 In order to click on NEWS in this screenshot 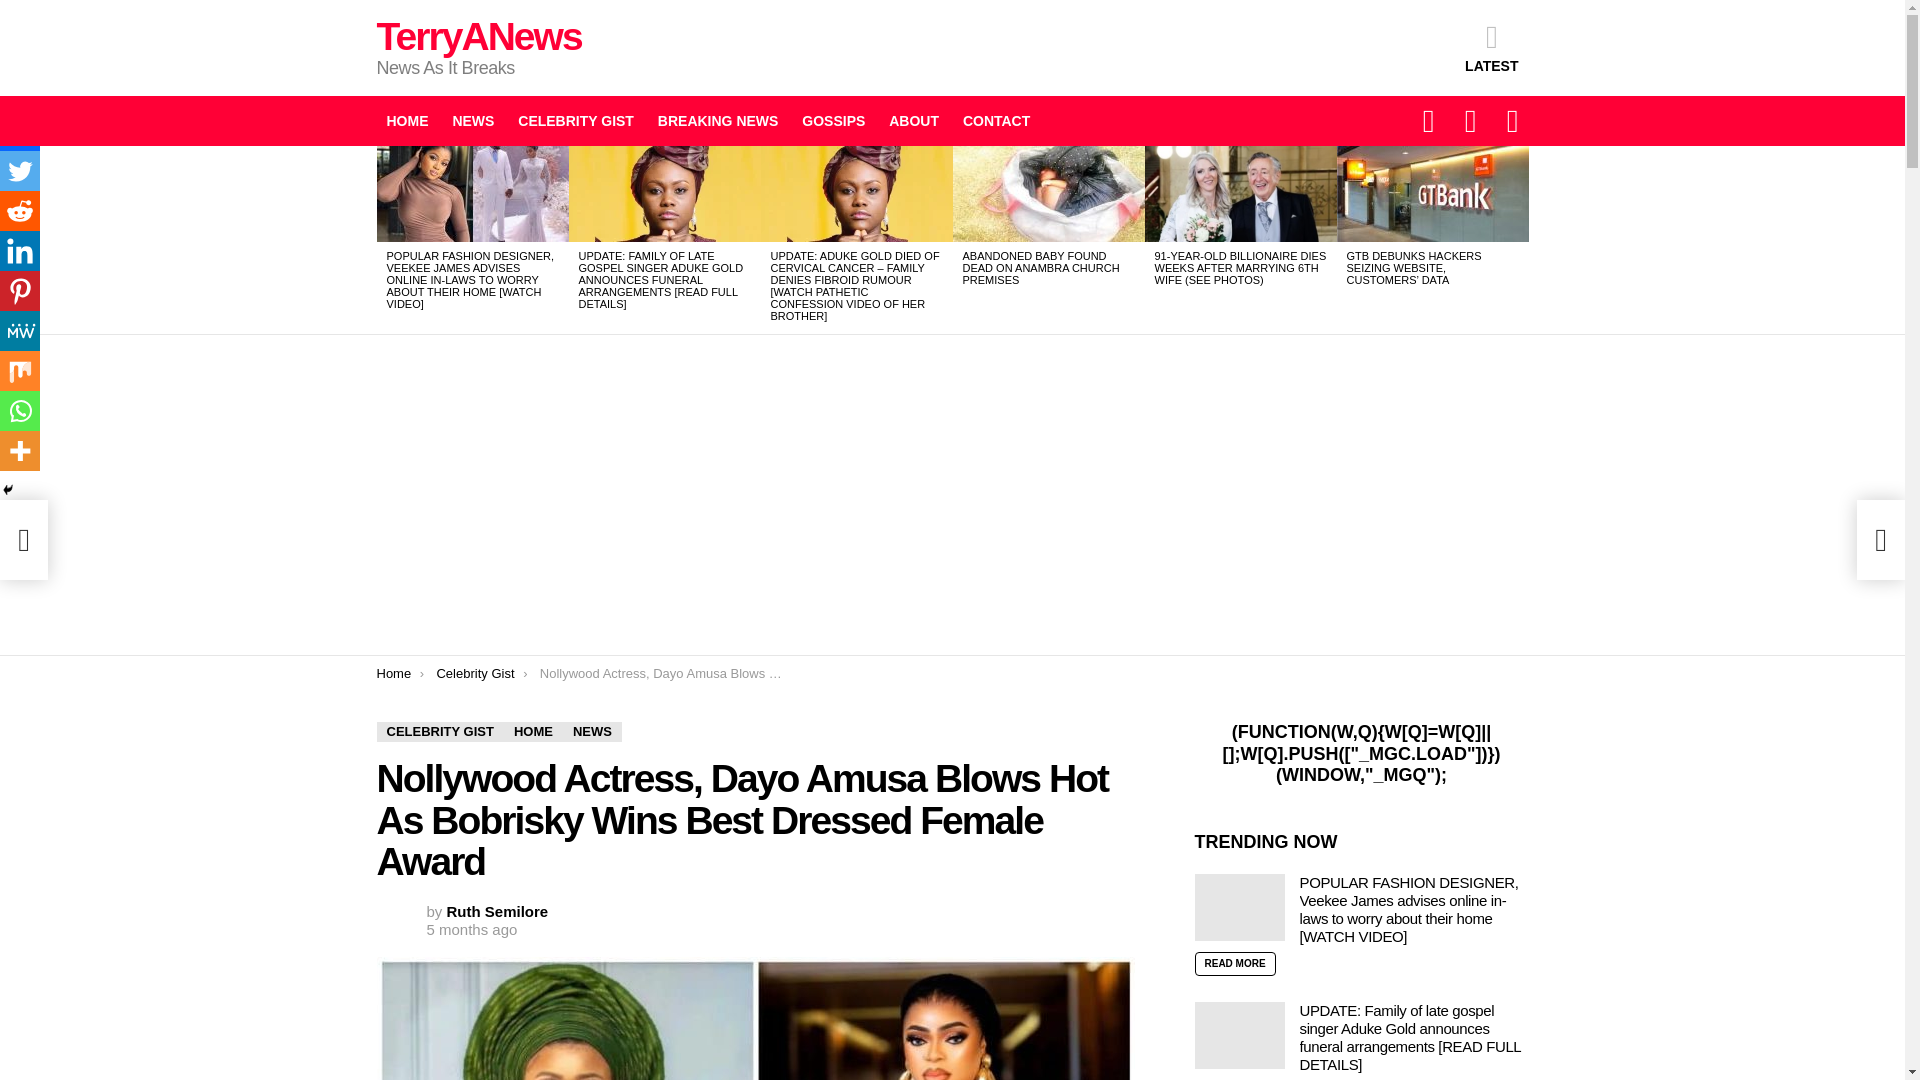, I will do `click(472, 120)`.